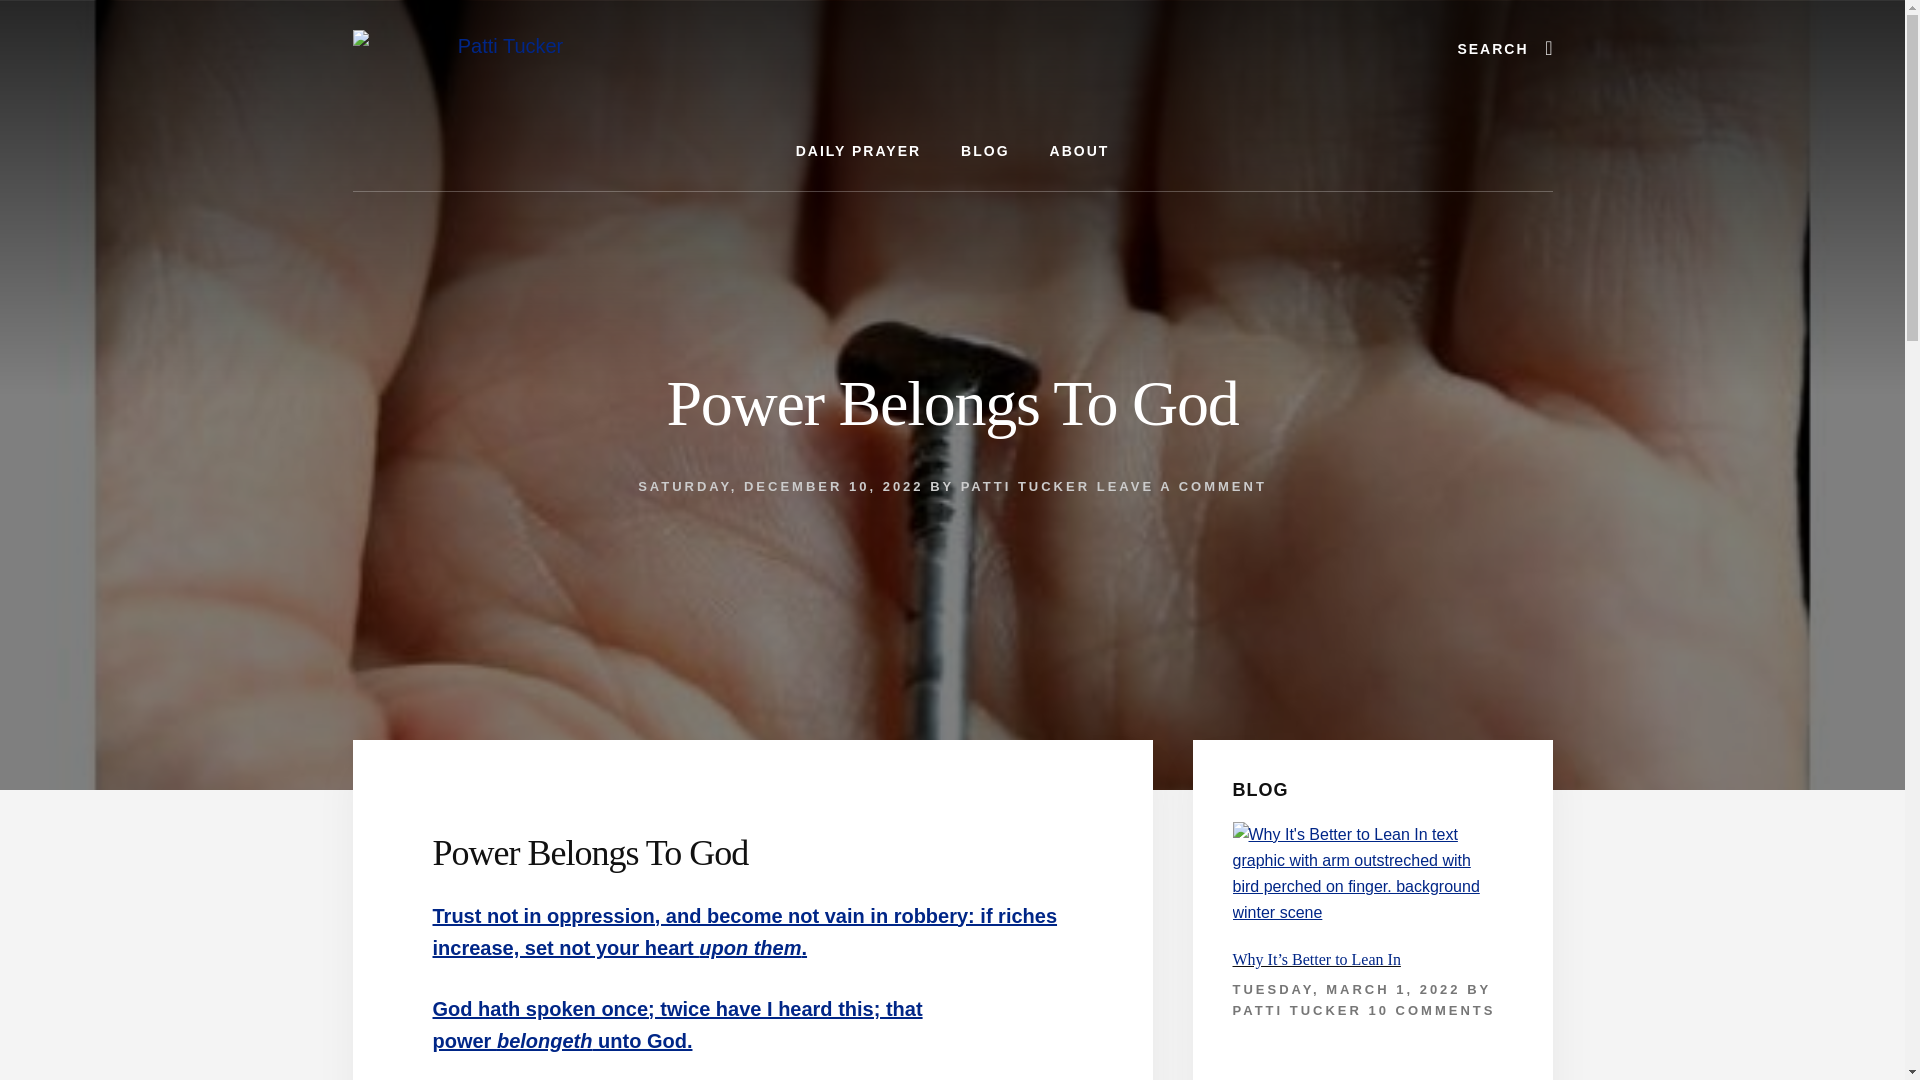 The height and width of the screenshot is (1080, 1920). Describe the element at coordinates (1296, 1010) in the screenshot. I see `PATTI TUCKER` at that location.